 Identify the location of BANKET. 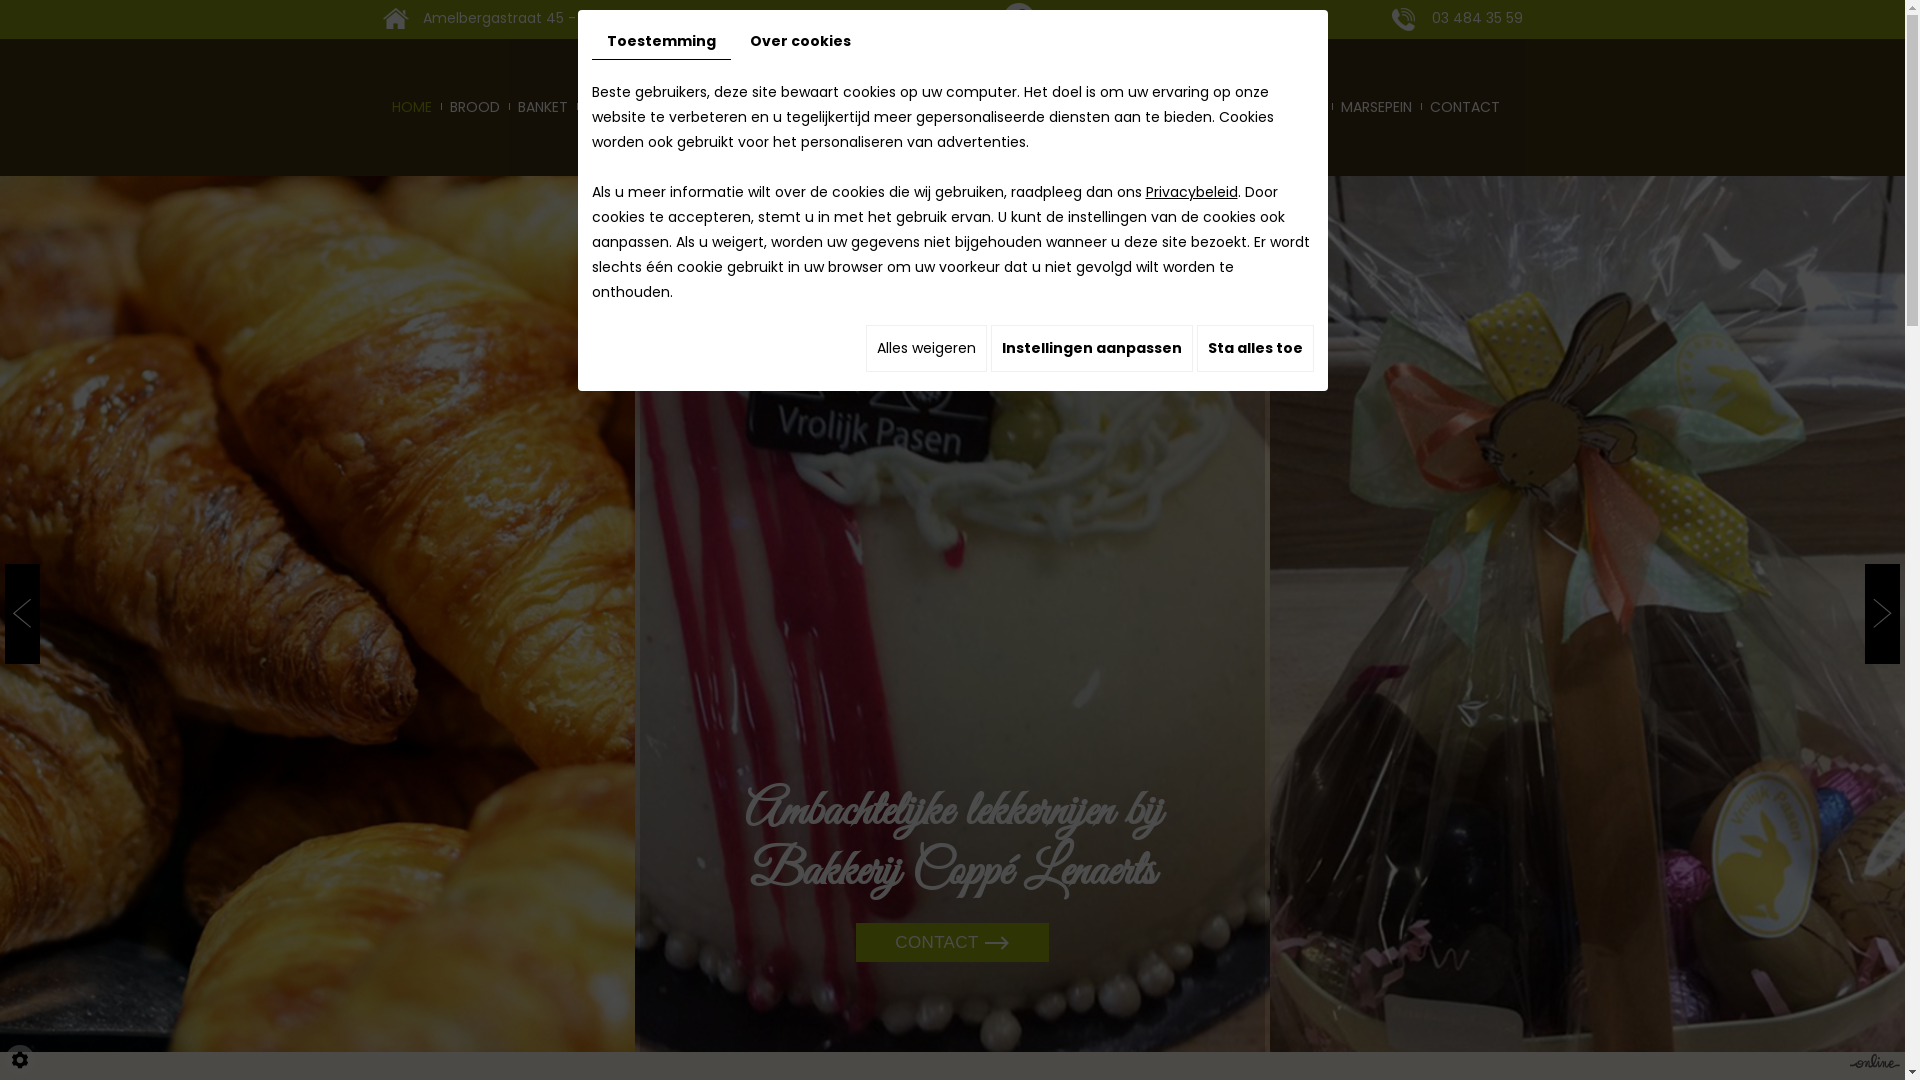
(542, 108).